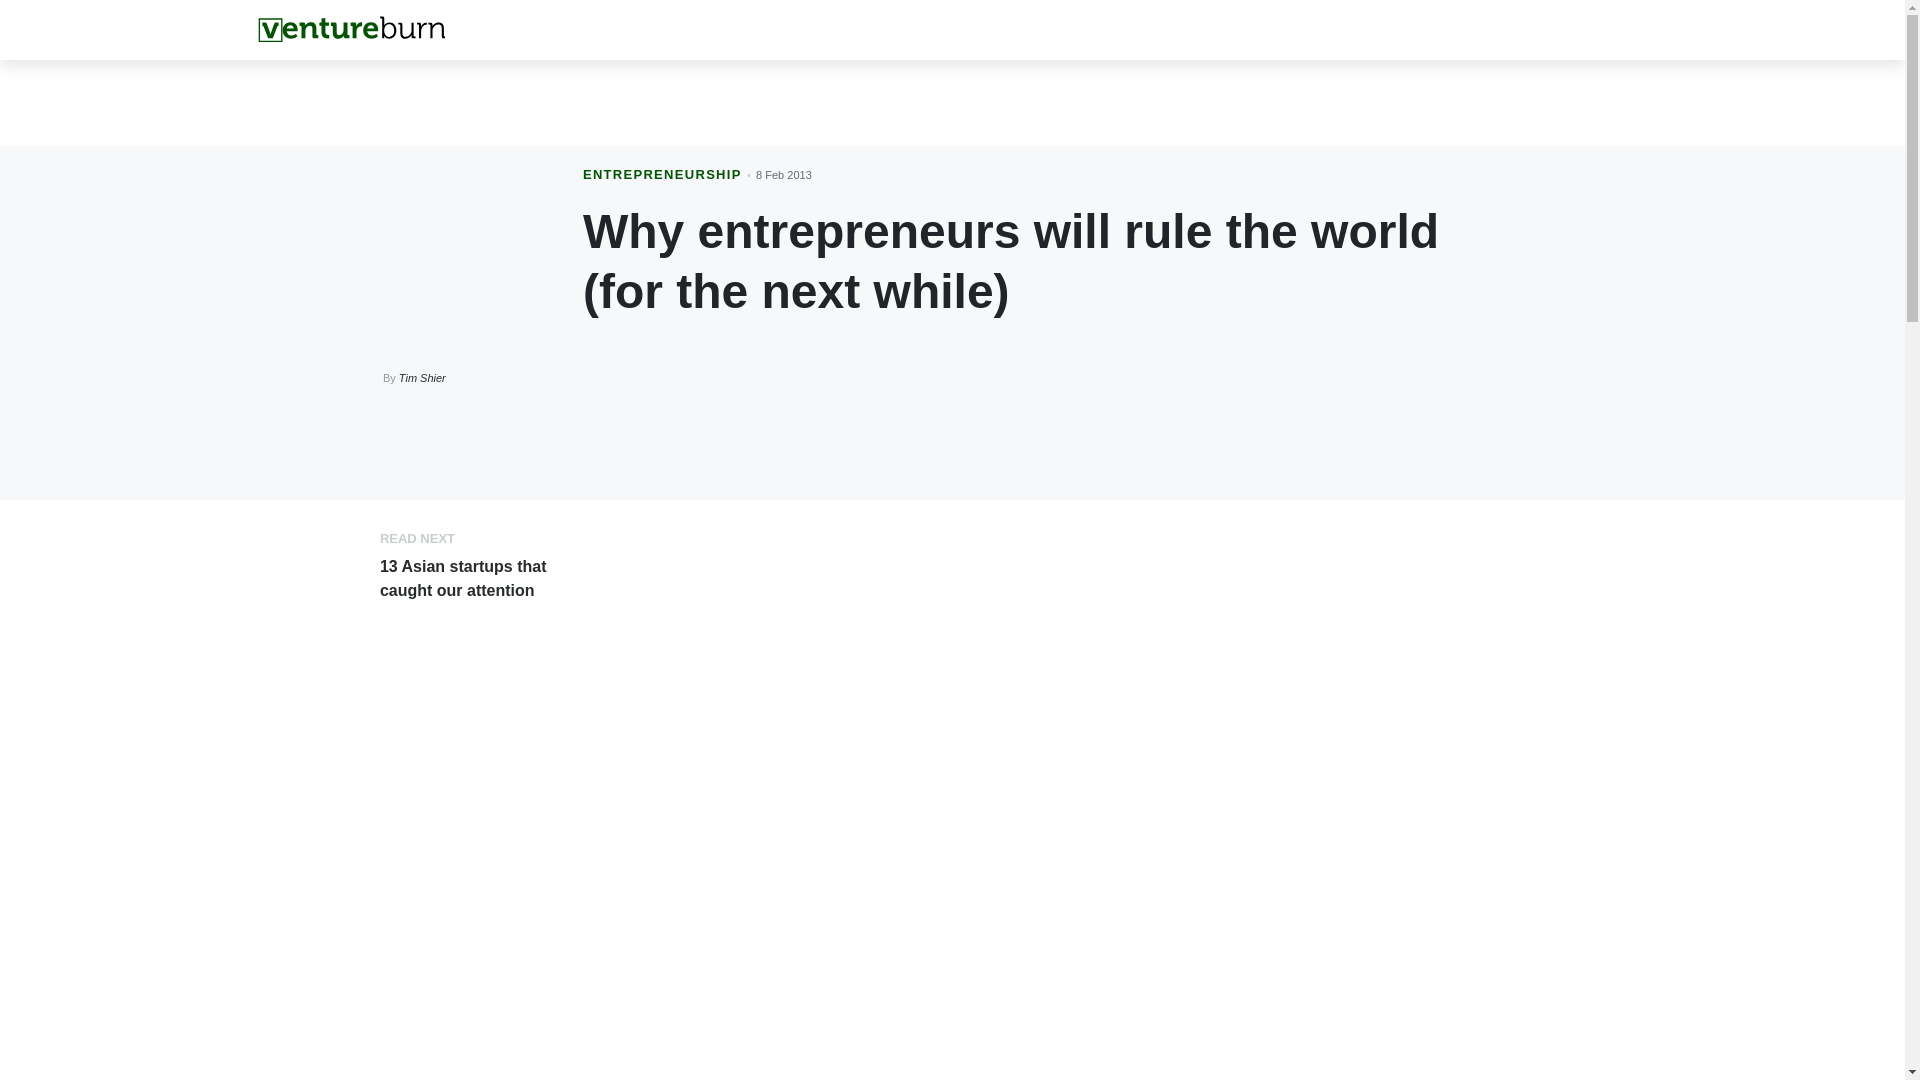 The image size is (1920, 1080). What do you see at coordinates (784, 174) in the screenshot?
I see `8 Feb 2013` at bounding box center [784, 174].